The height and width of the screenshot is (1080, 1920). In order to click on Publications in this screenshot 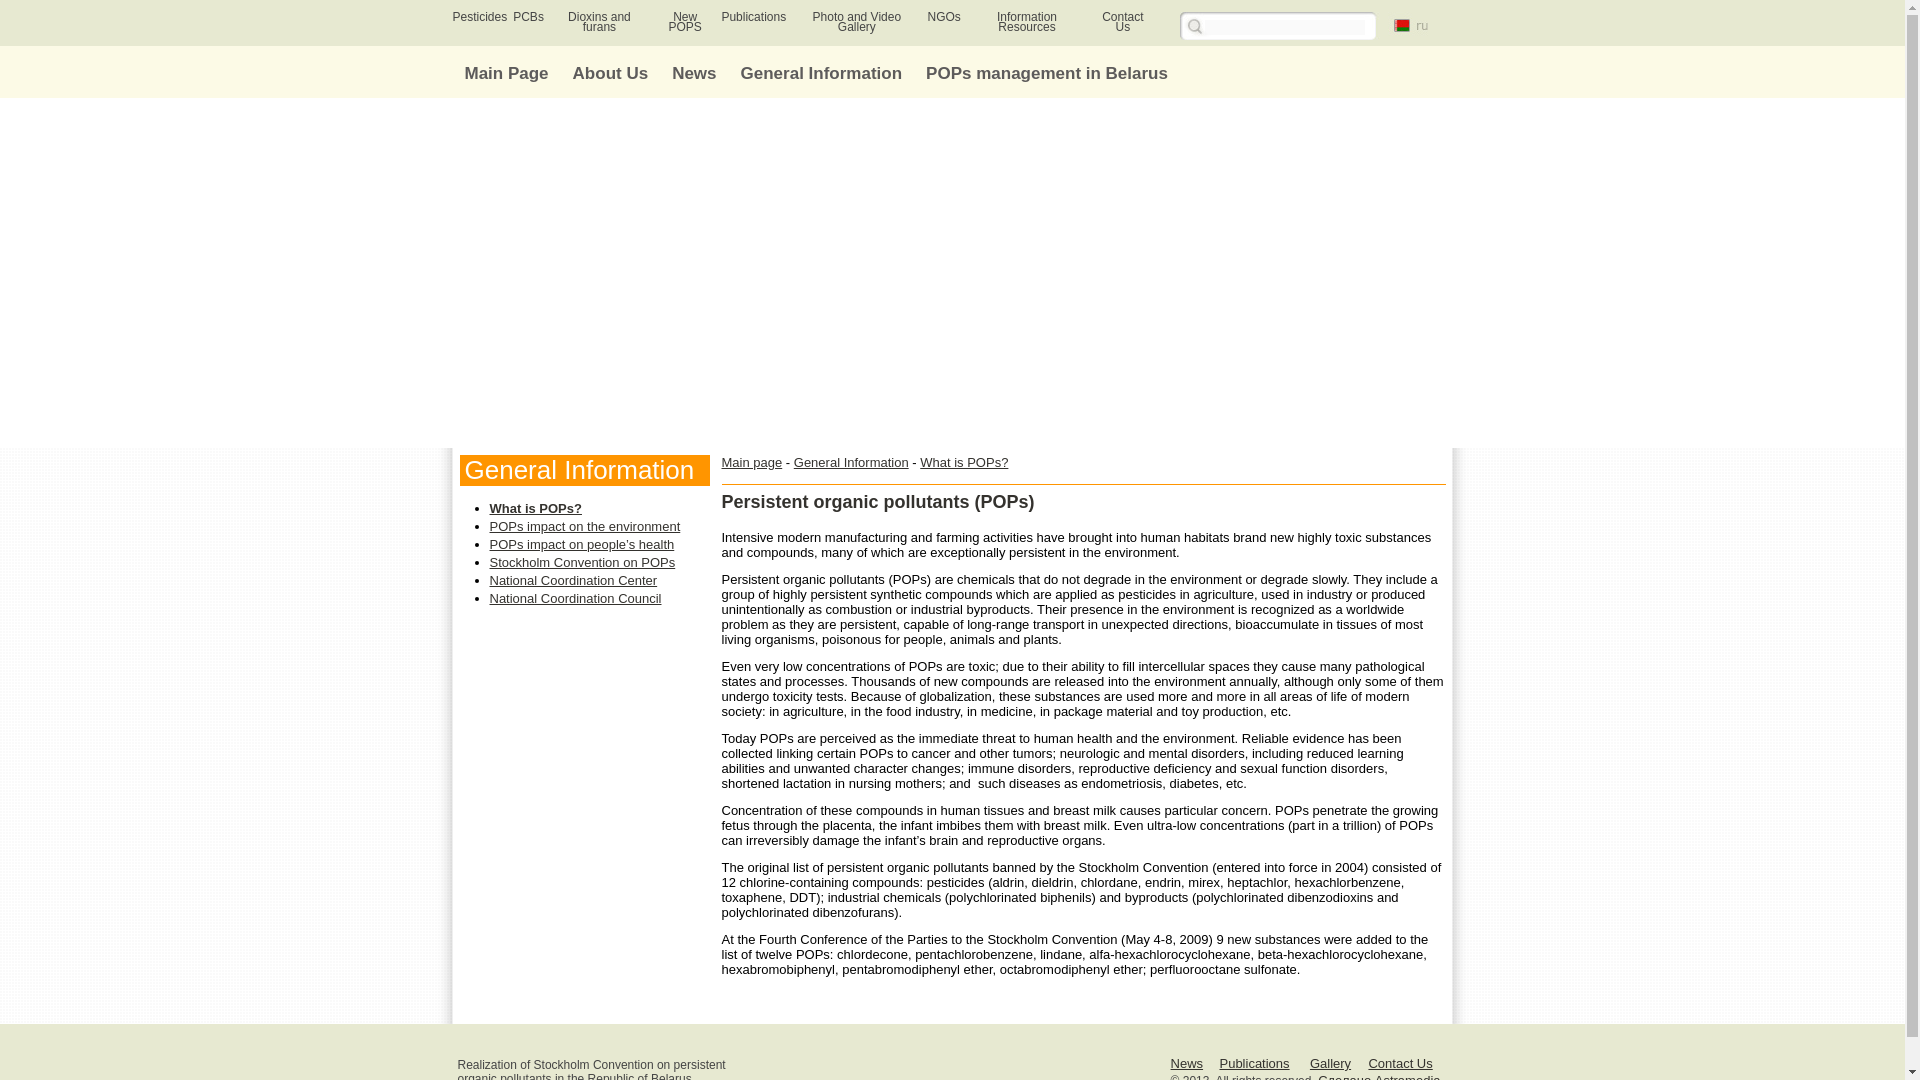, I will do `click(753, 16)`.